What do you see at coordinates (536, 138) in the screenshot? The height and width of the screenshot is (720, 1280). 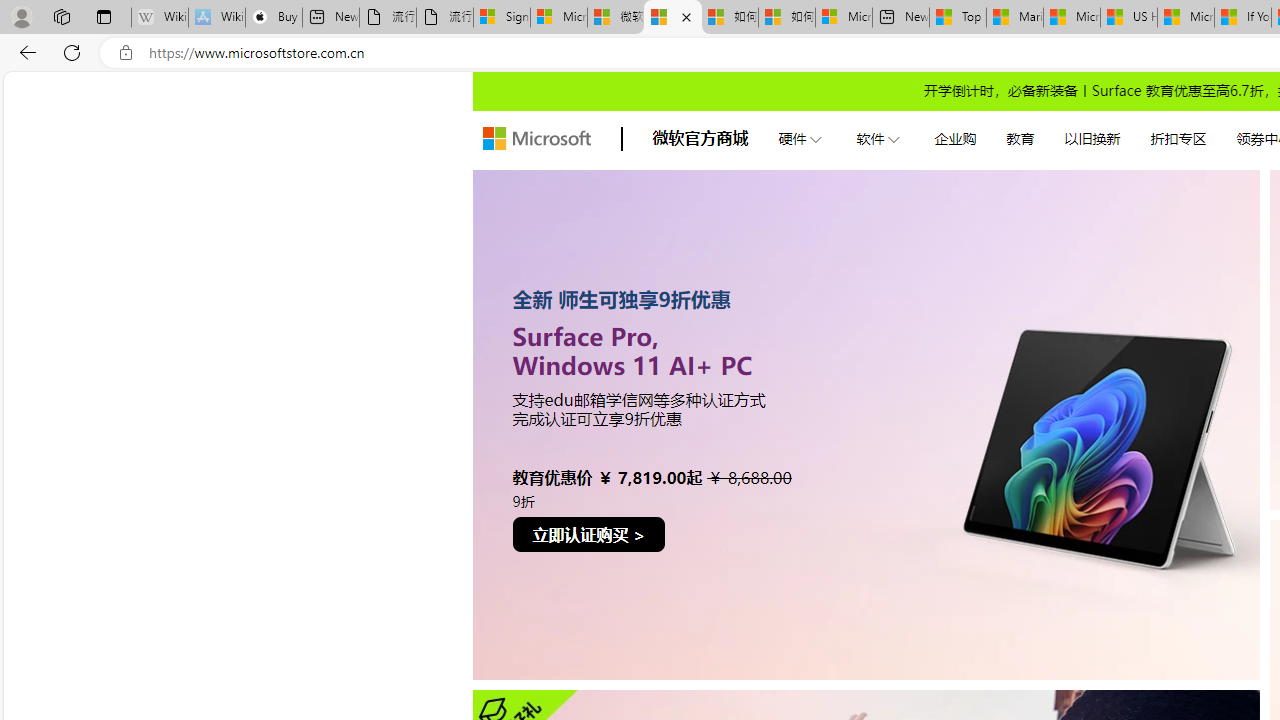 I see `store logo` at bounding box center [536, 138].